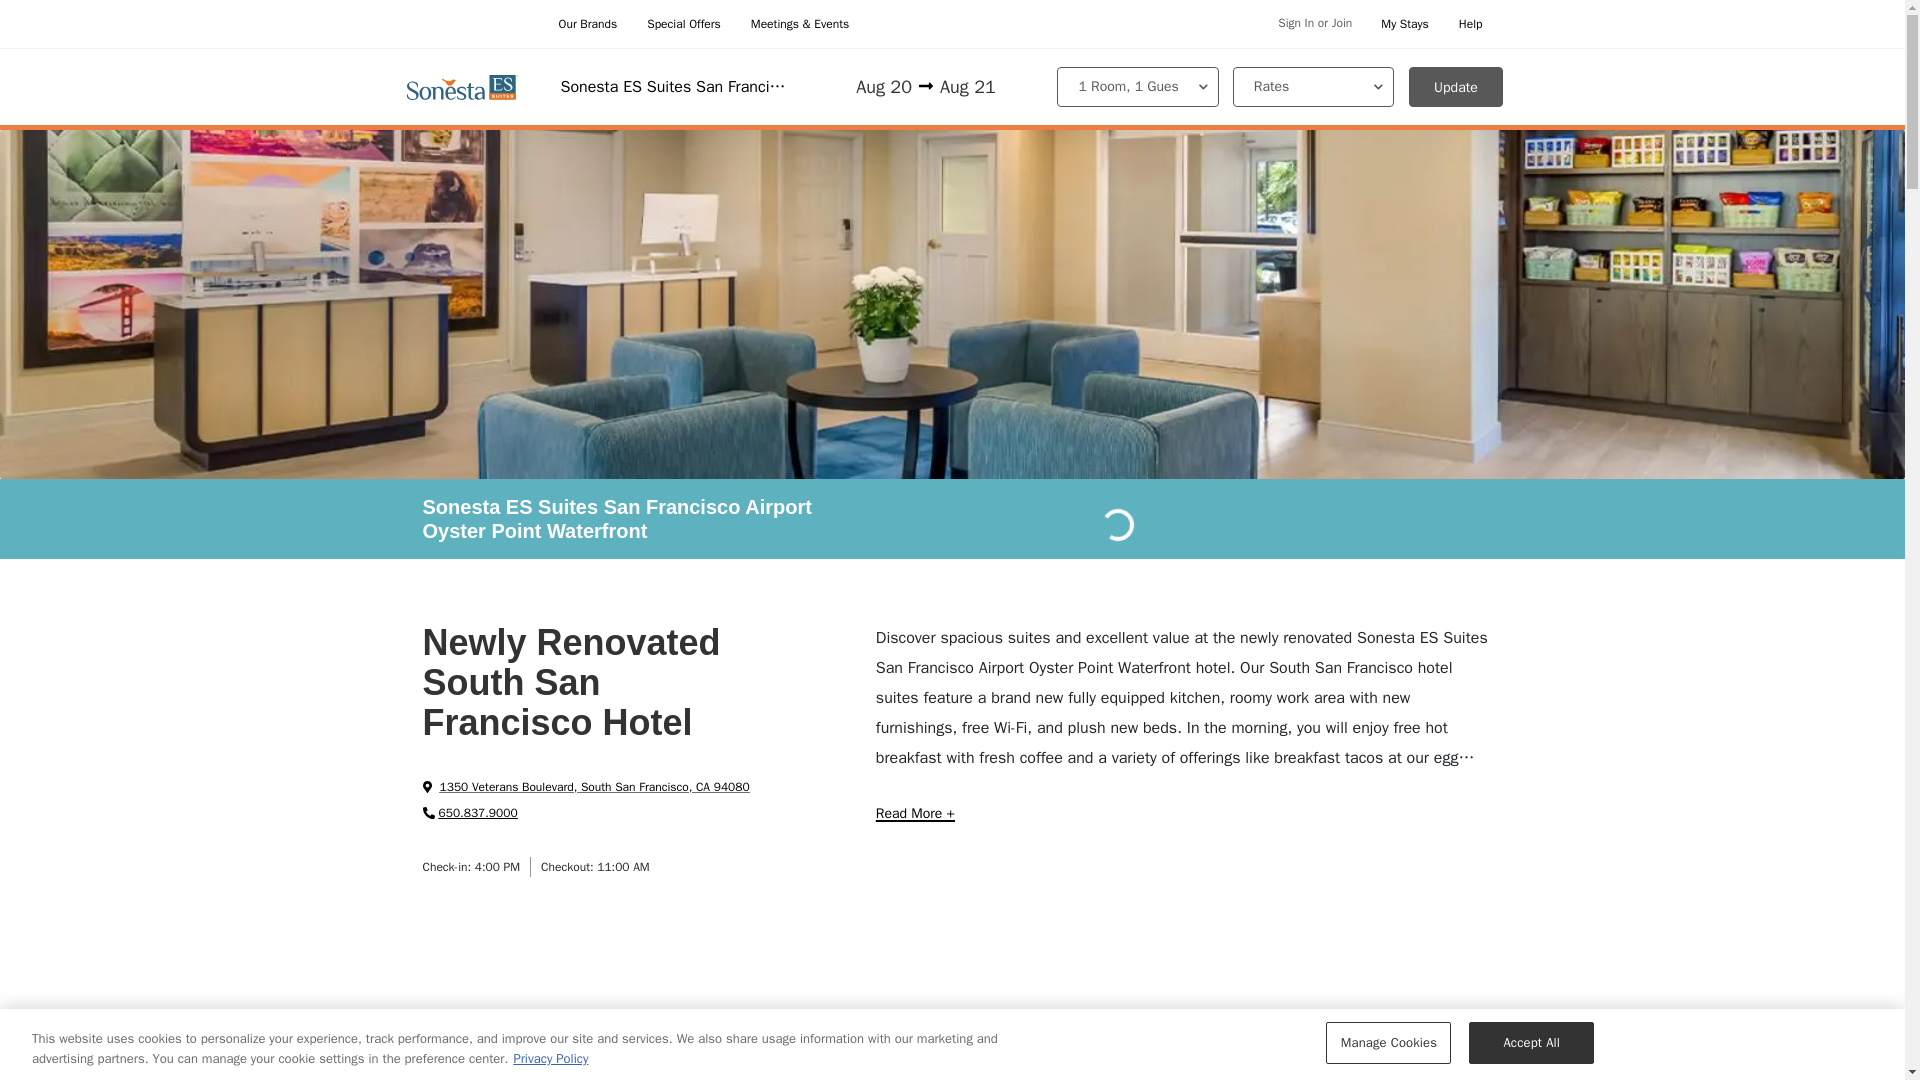 This screenshot has width=1920, height=1080. I want to click on 650.837.9000, so click(469, 812).